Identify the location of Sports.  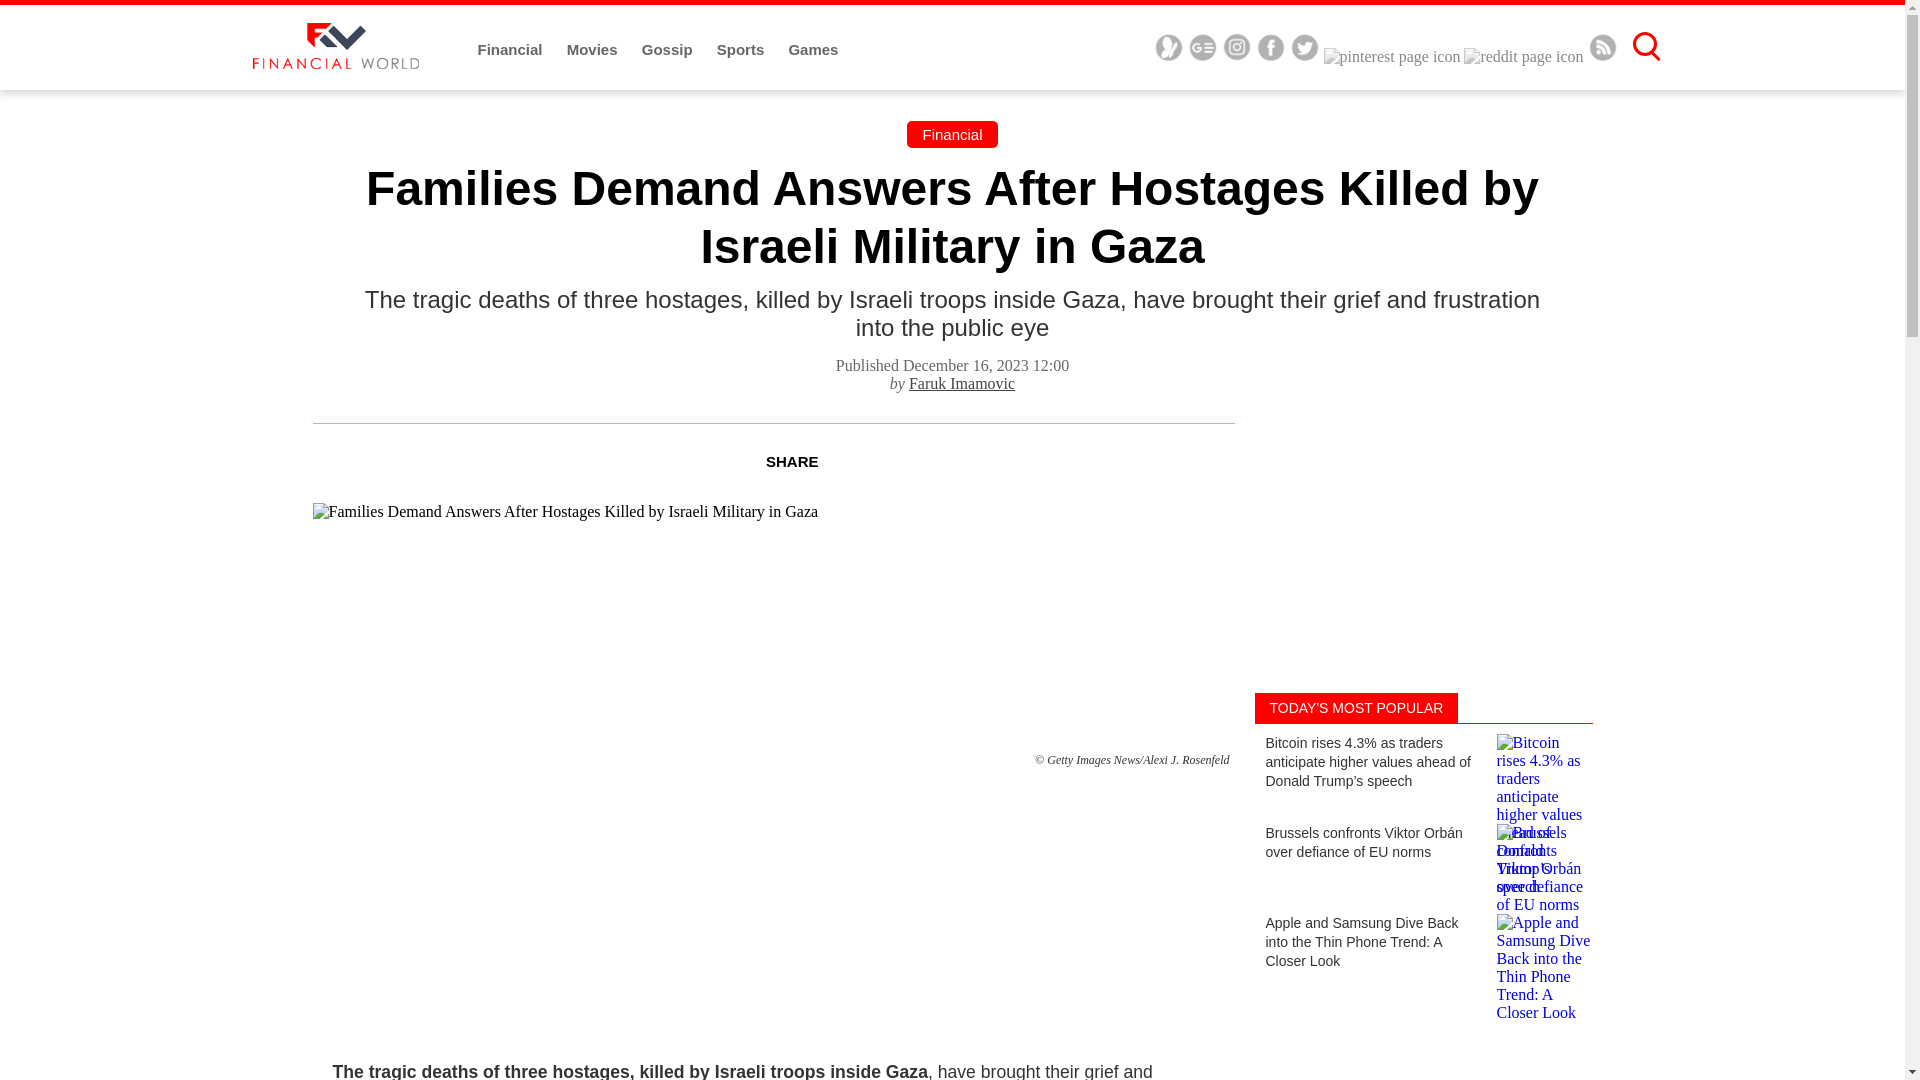
(742, 50).